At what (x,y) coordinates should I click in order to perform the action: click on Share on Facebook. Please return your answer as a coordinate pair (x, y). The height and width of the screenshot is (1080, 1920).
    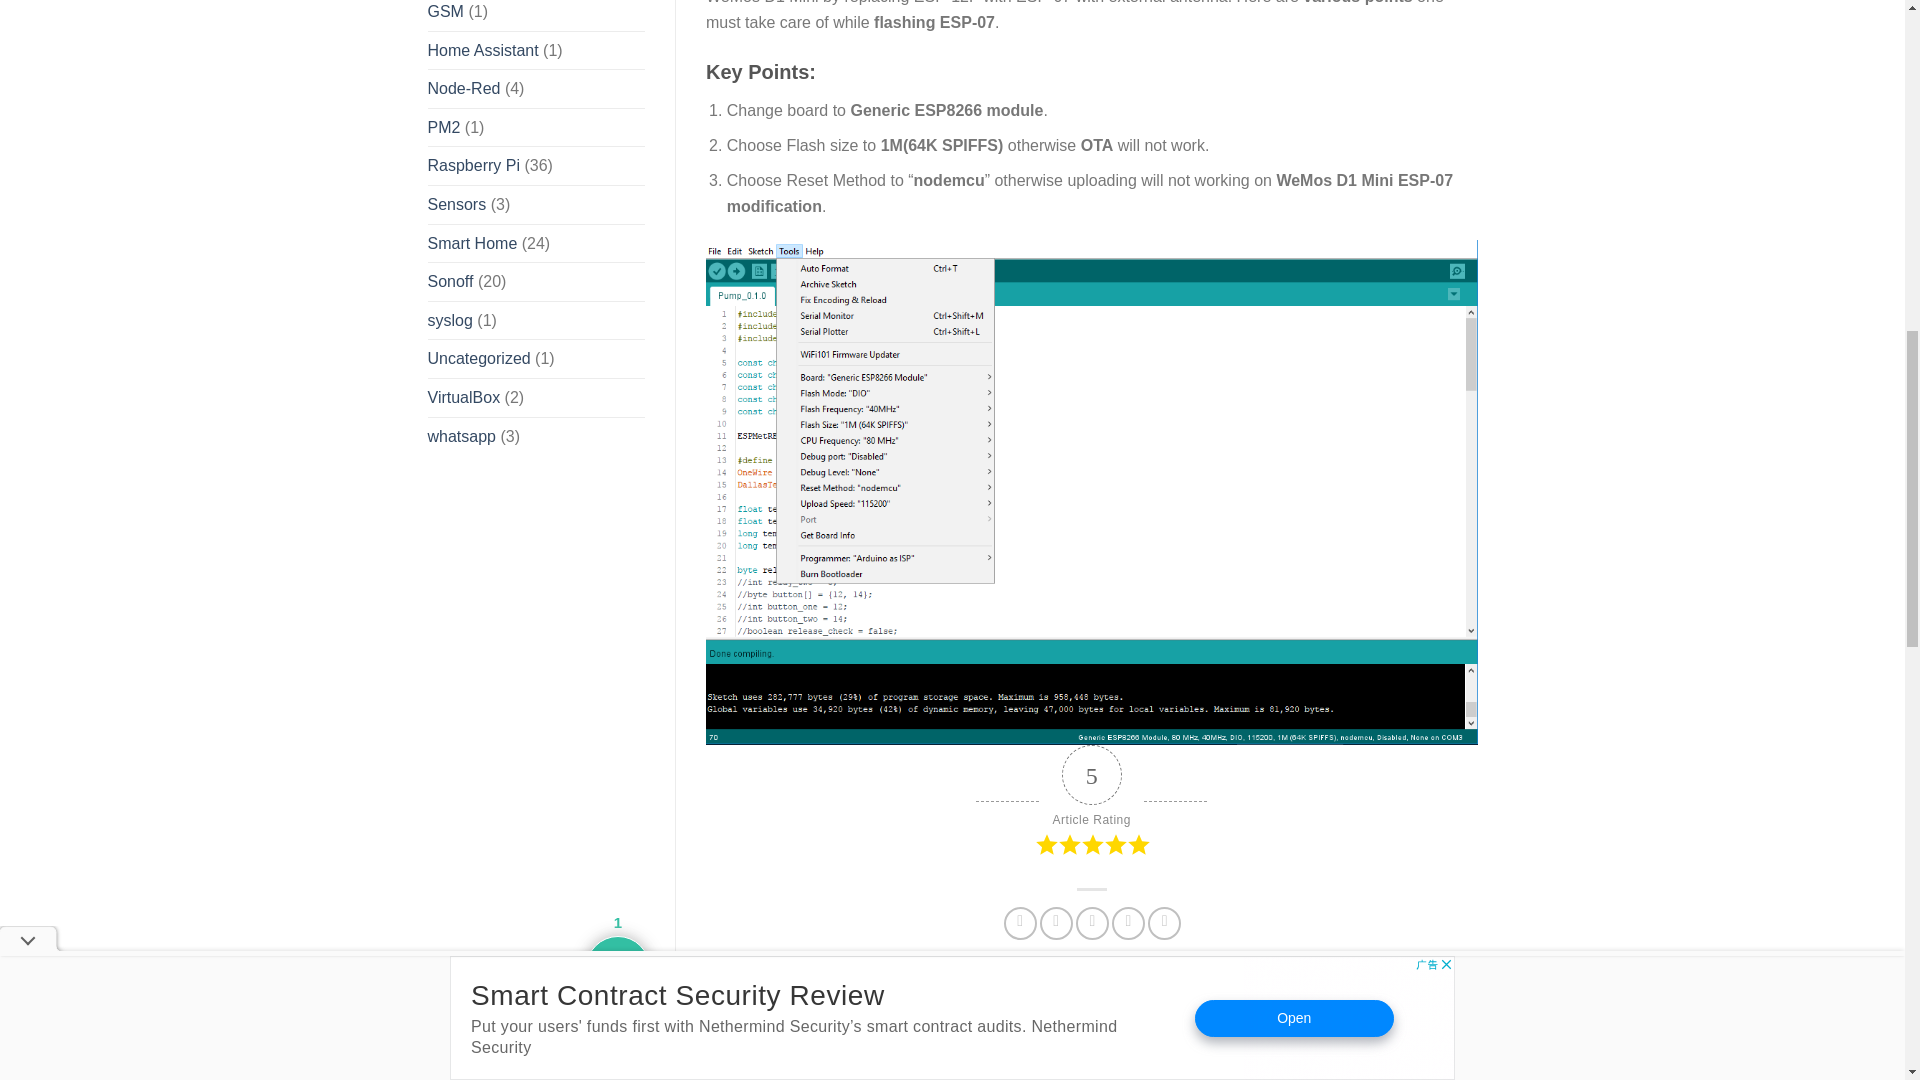
    Looking at the image, I should click on (1020, 923).